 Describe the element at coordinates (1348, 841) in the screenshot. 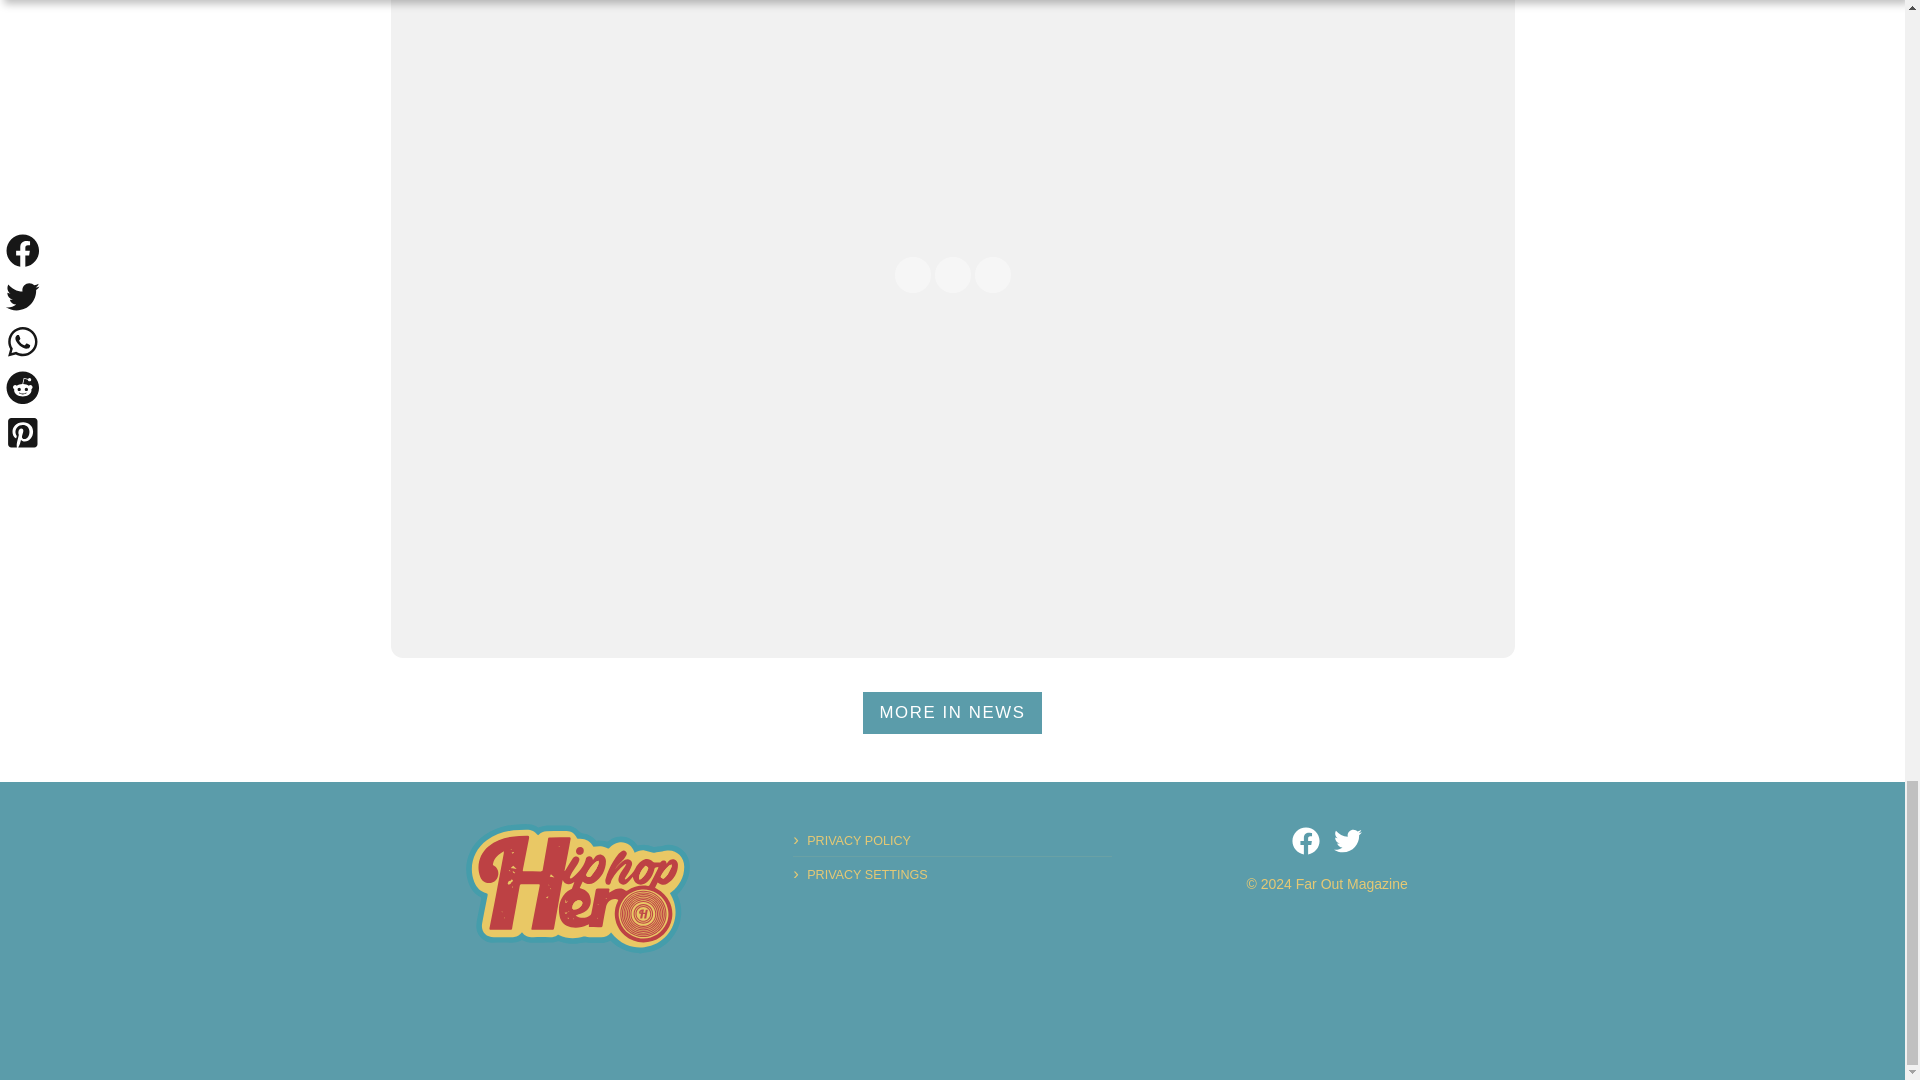

I see `Hip Hop Hero on Twitter` at that location.